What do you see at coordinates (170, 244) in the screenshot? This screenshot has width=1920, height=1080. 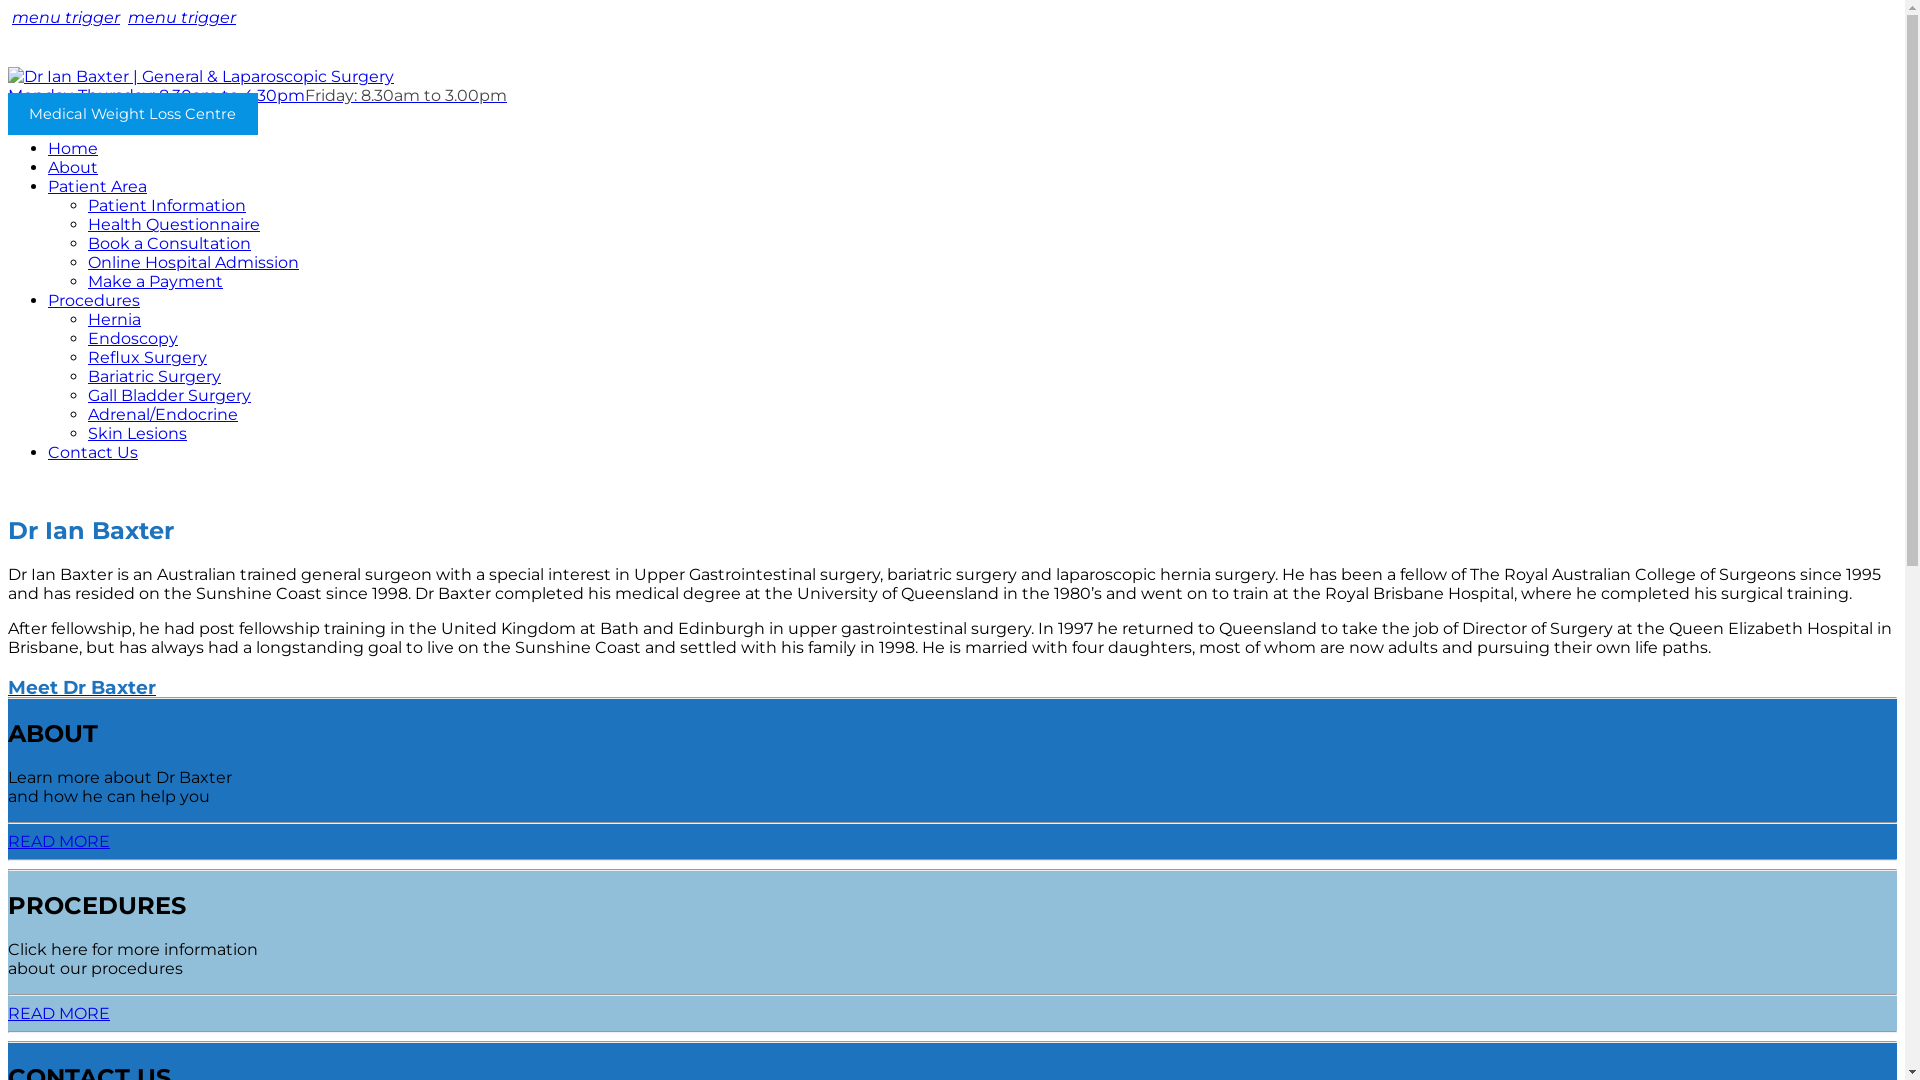 I see `Book a Consultation` at bounding box center [170, 244].